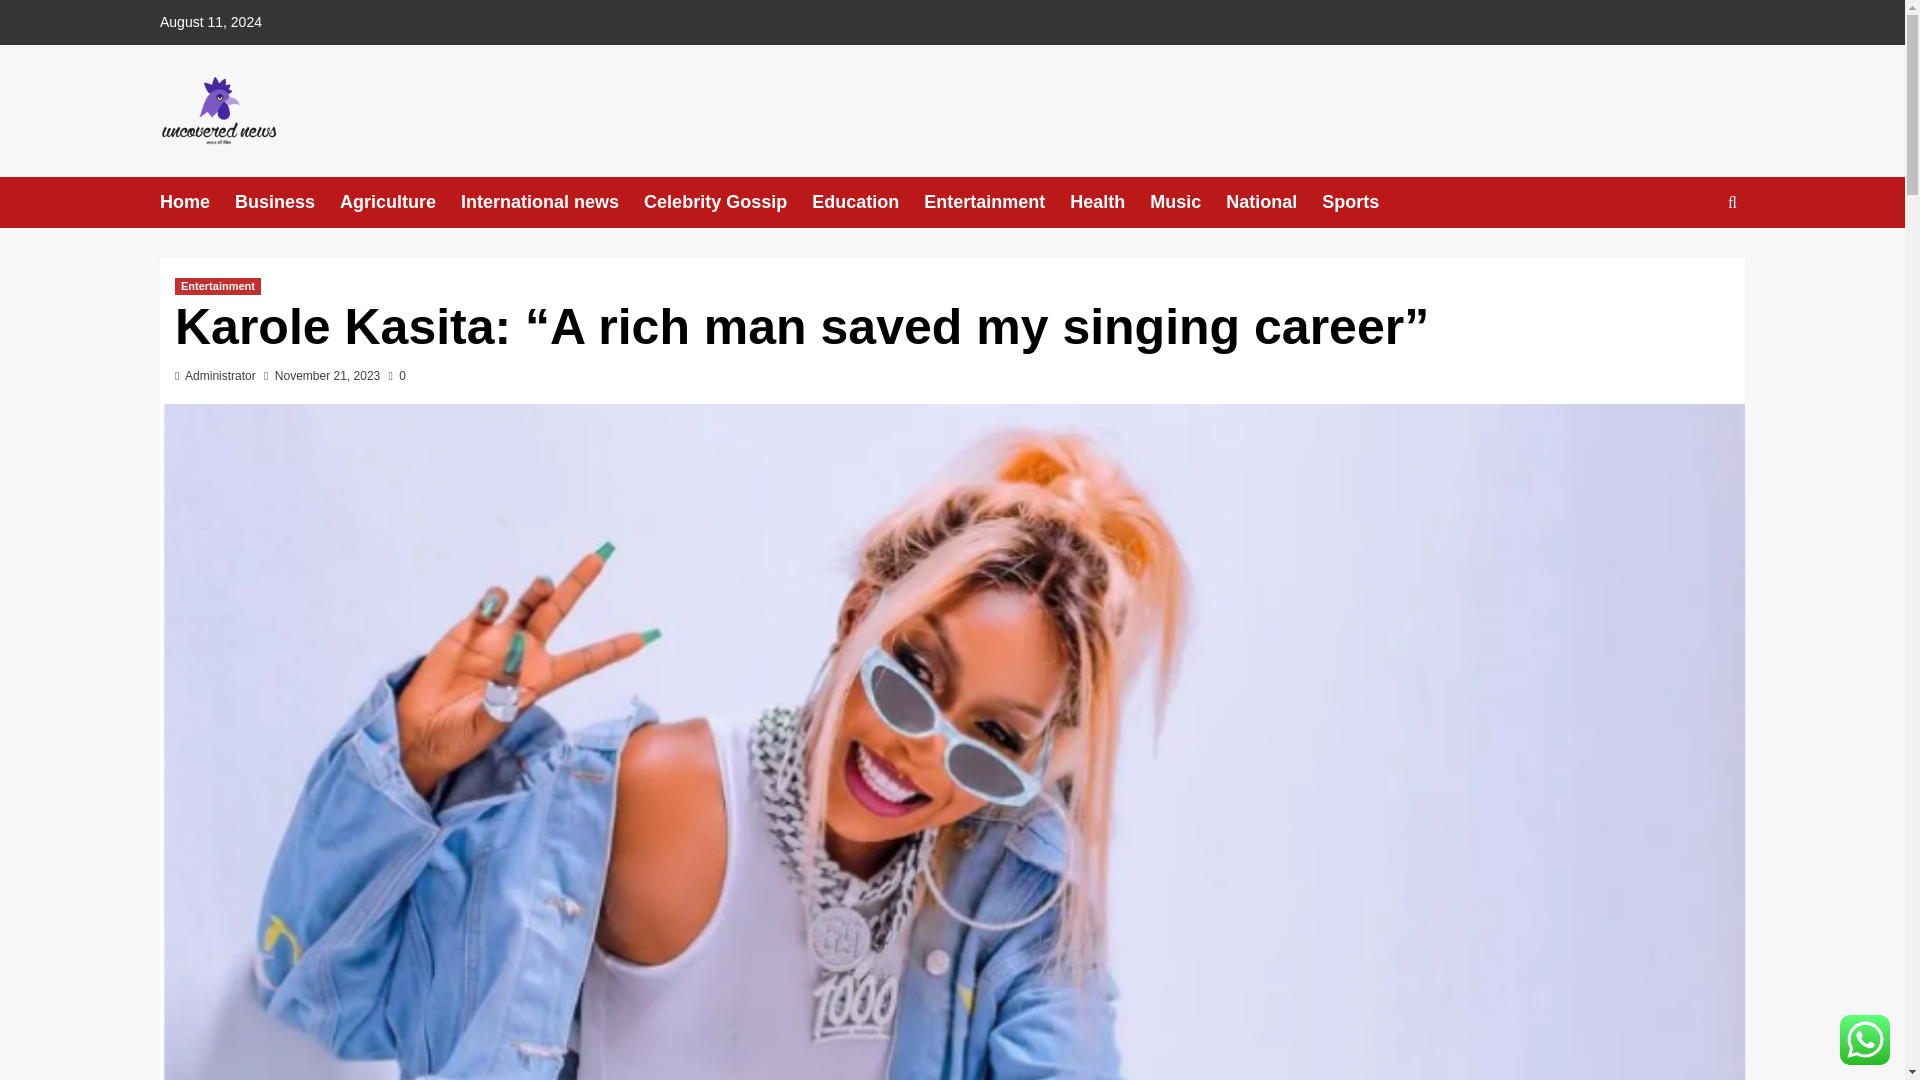  I want to click on Music, so click(1188, 202).